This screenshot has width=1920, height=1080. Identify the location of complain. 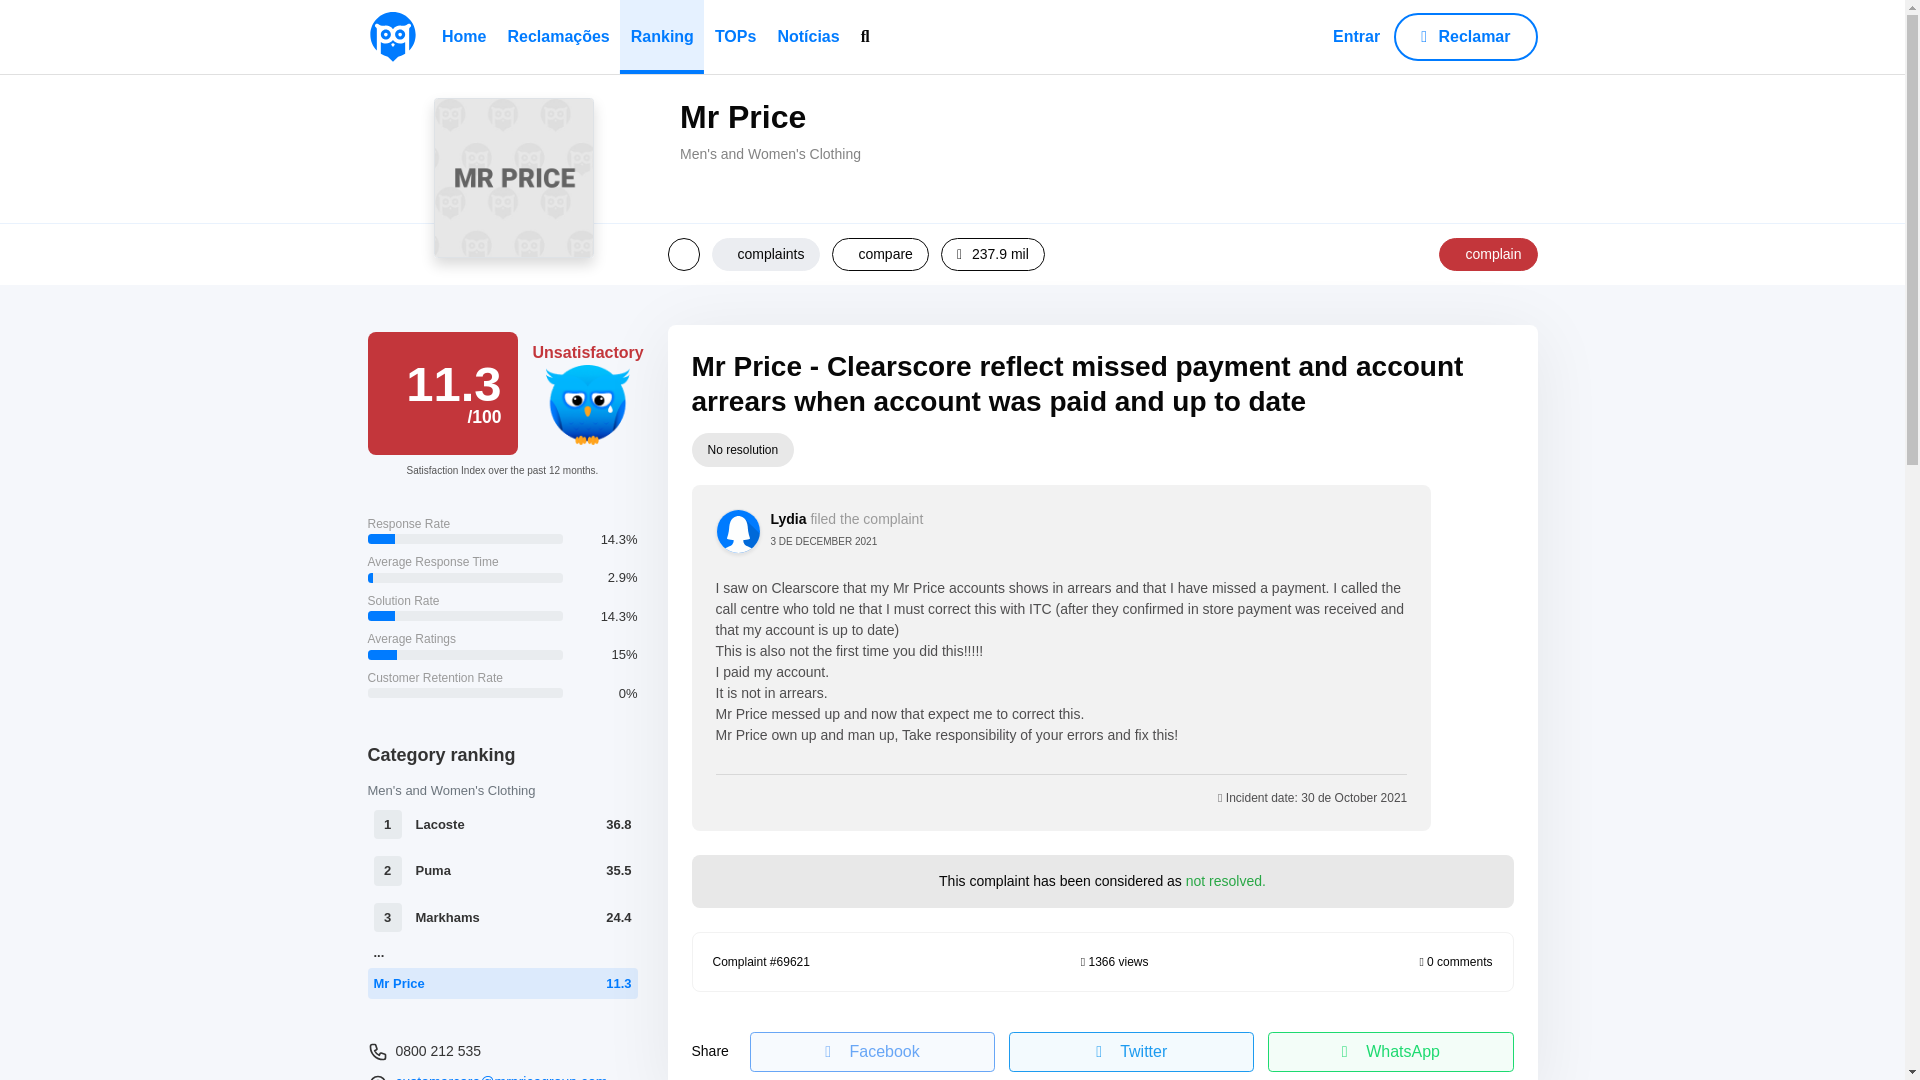
(1488, 254).